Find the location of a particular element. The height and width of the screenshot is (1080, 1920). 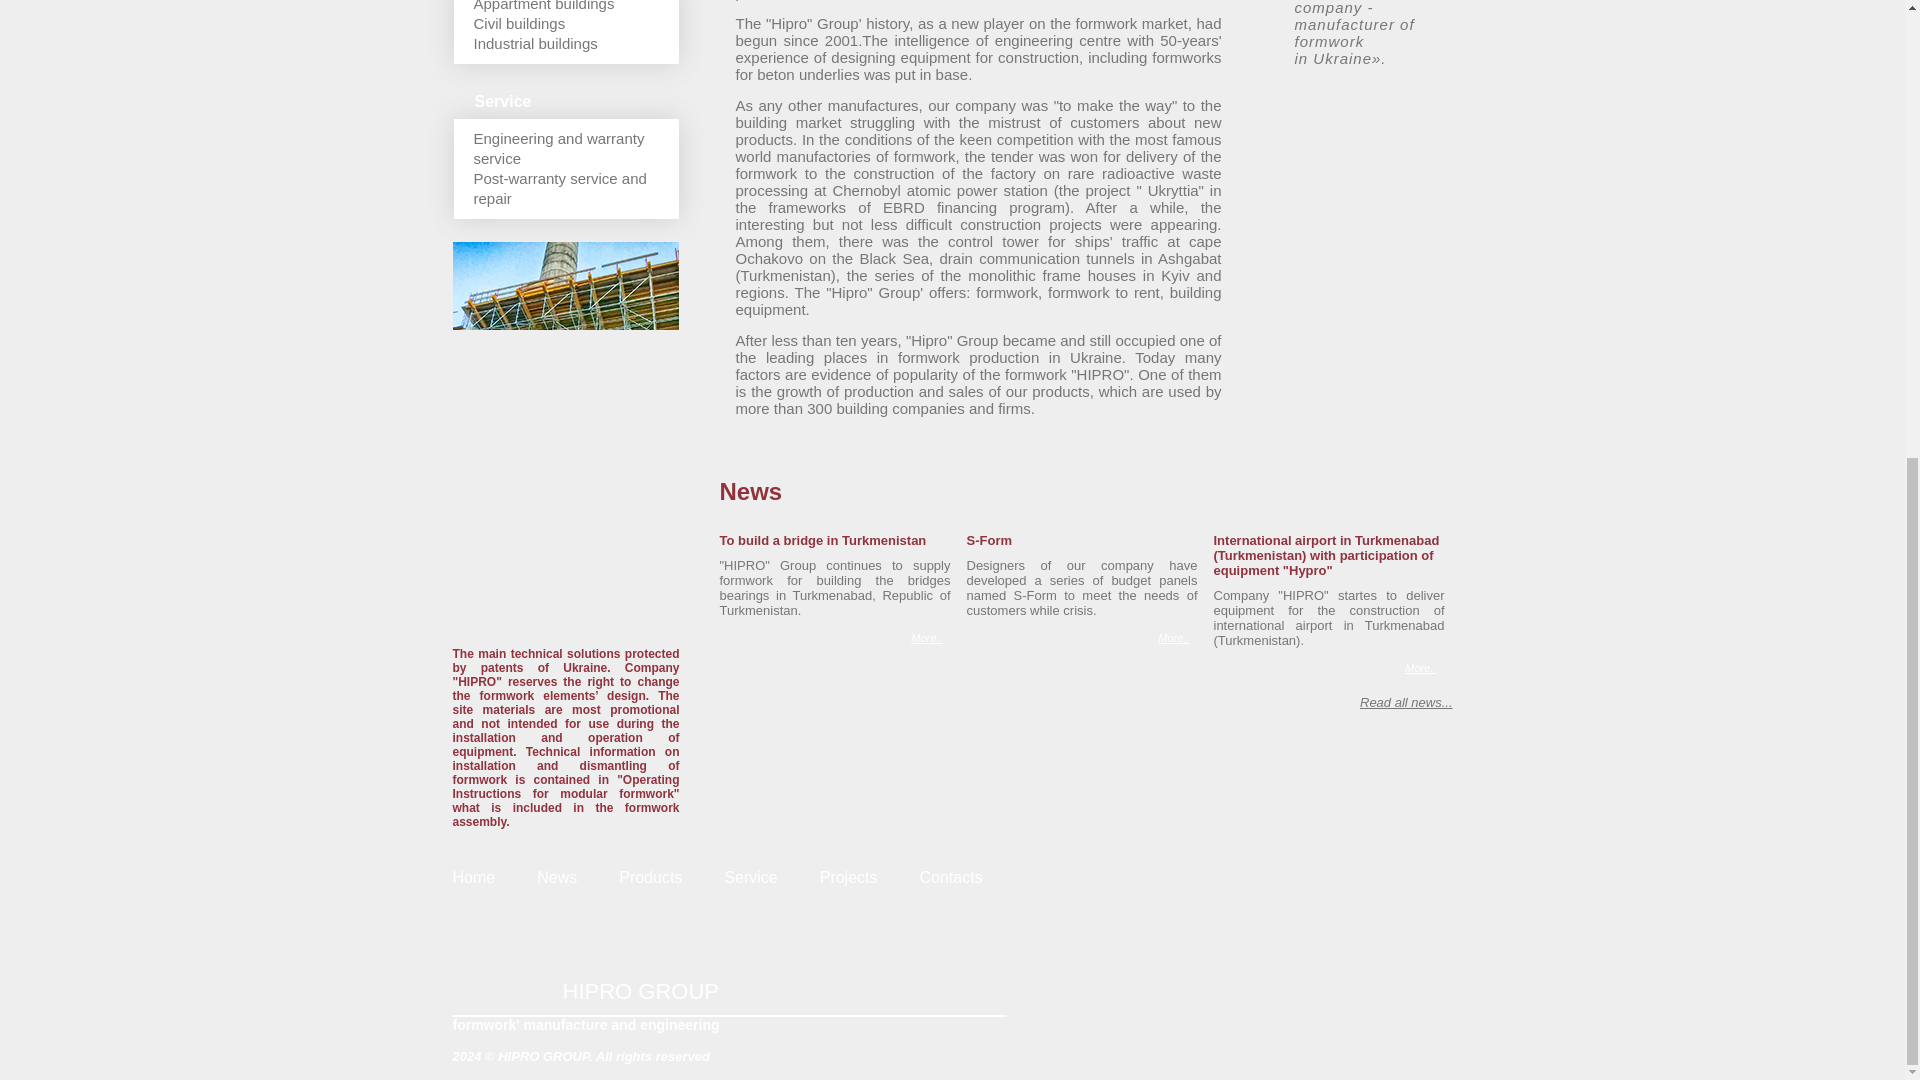

News is located at coordinates (557, 877).